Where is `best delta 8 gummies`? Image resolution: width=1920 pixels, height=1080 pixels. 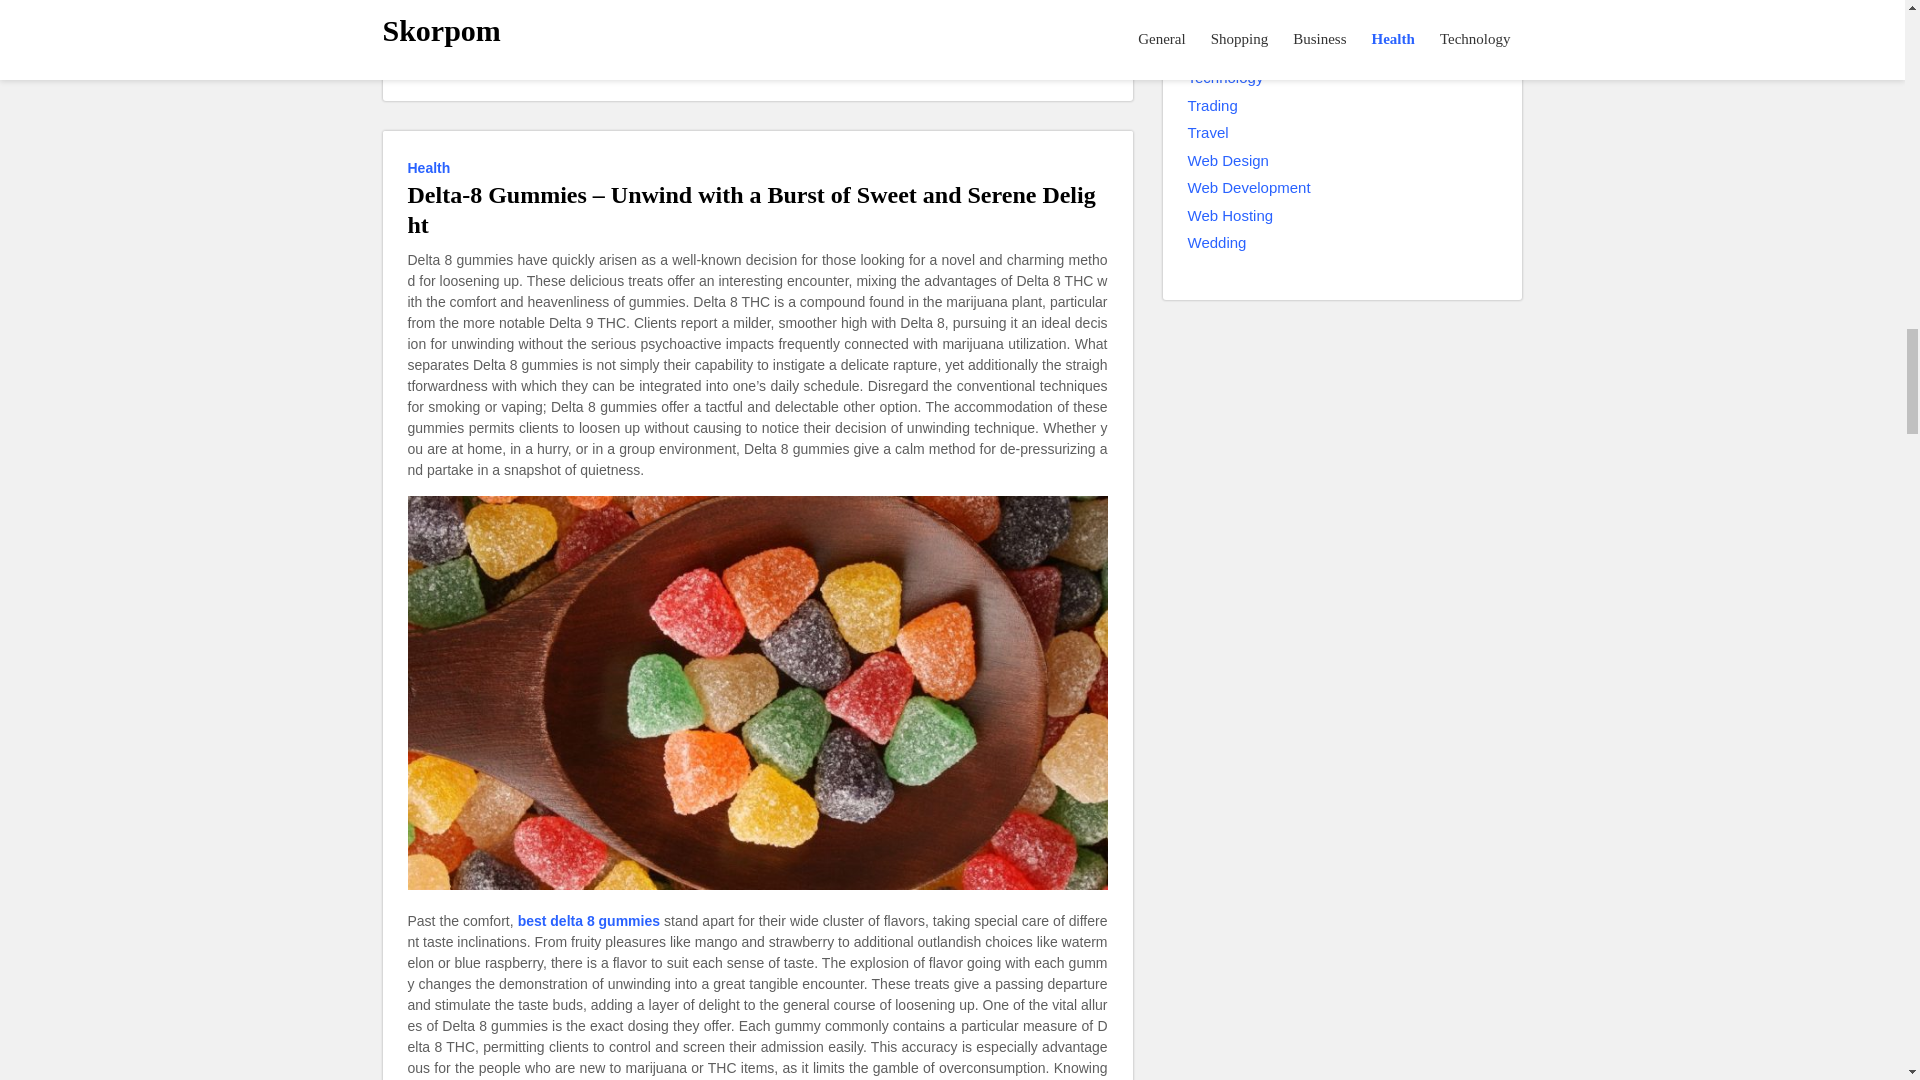
best delta 8 gummies is located at coordinates (589, 922).